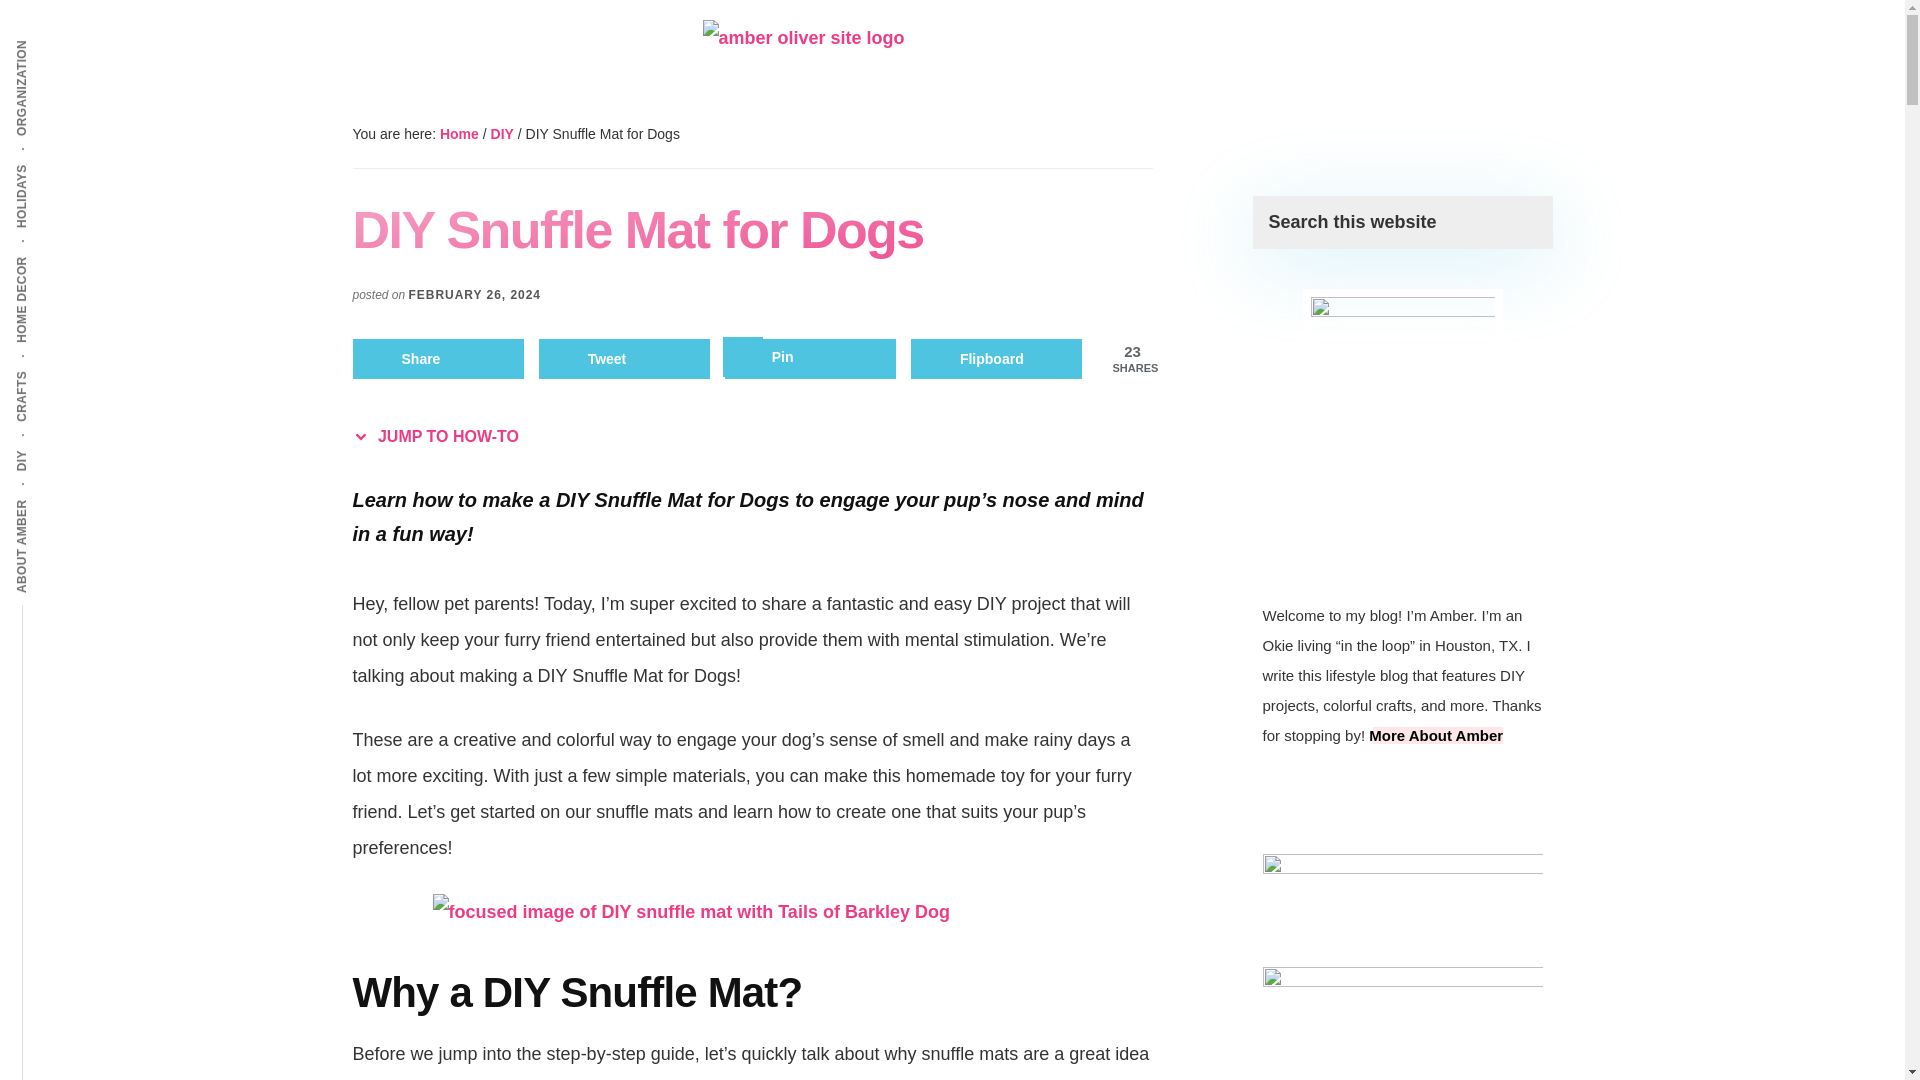 This screenshot has height=1080, width=1920. I want to click on Share on X, so click(624, 359).